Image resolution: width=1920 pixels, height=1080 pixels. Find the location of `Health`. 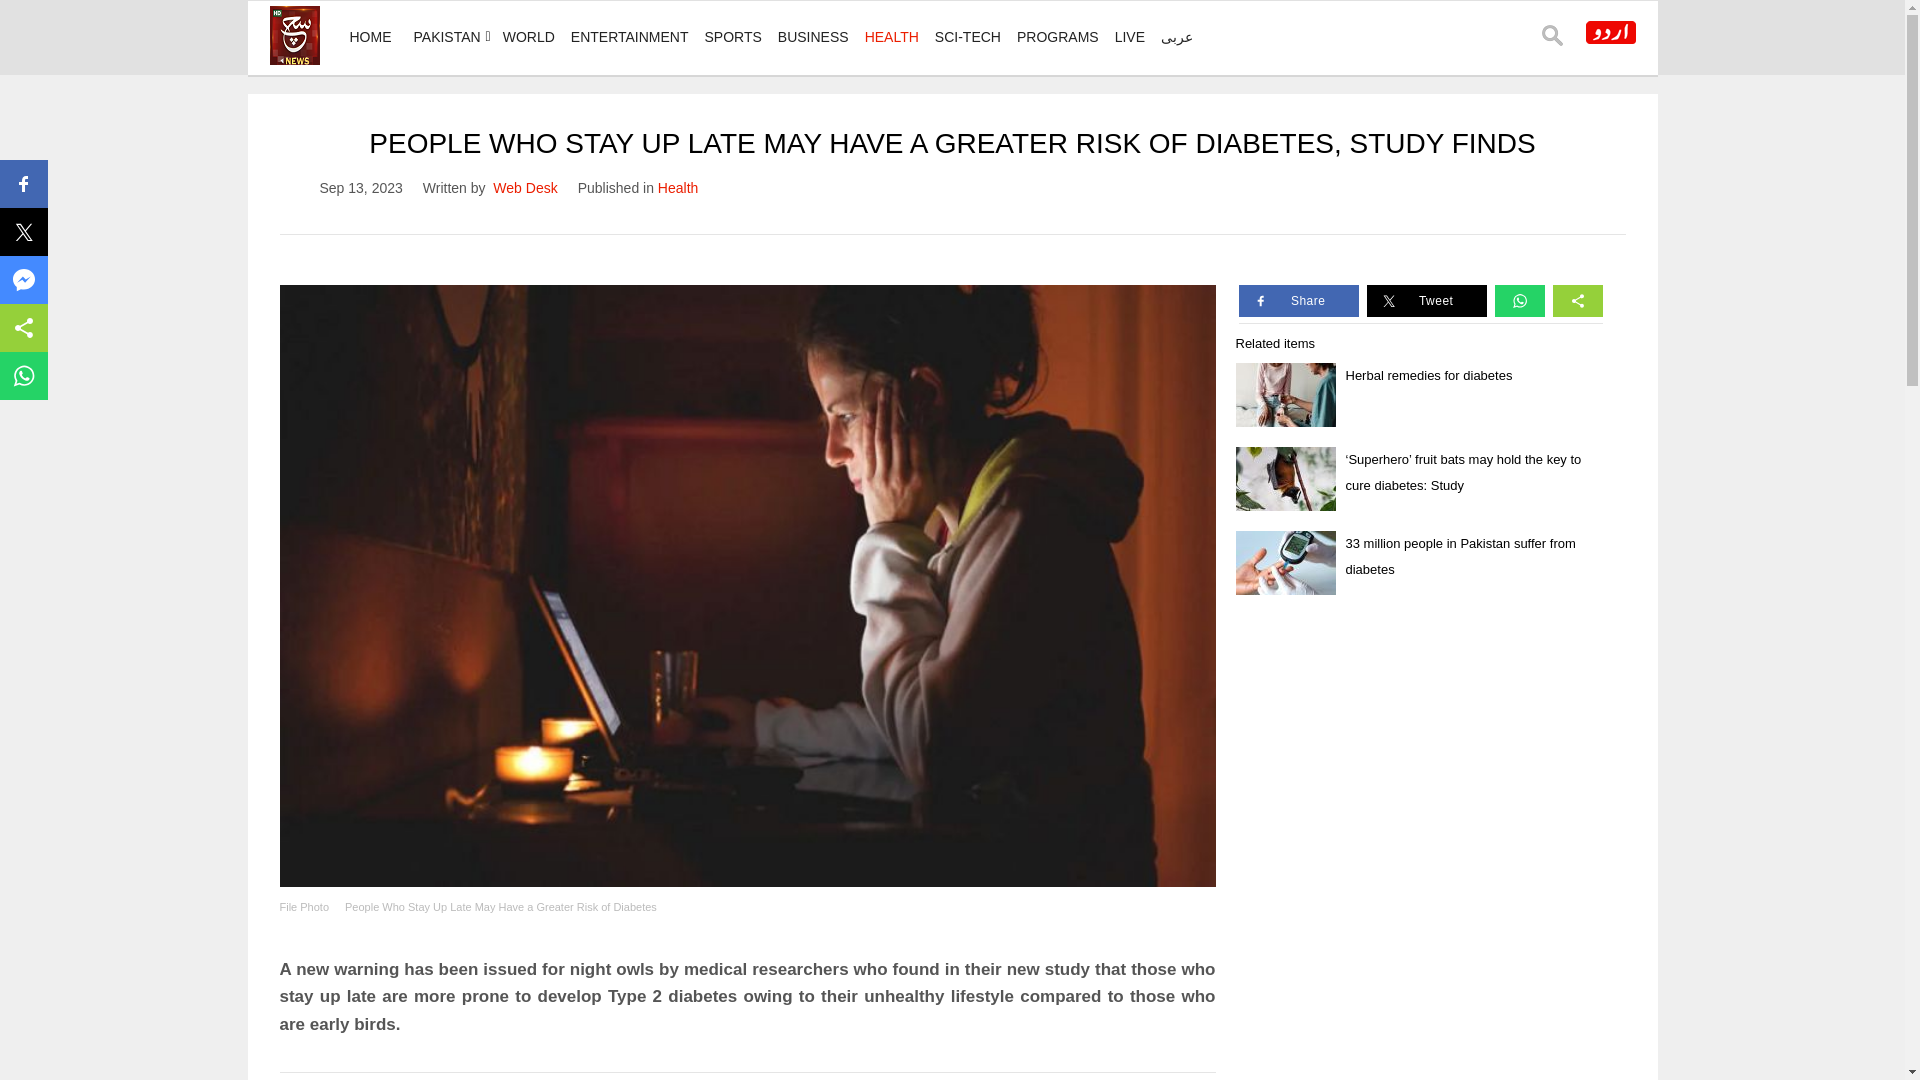

Health is located at coordinates (678, 188).